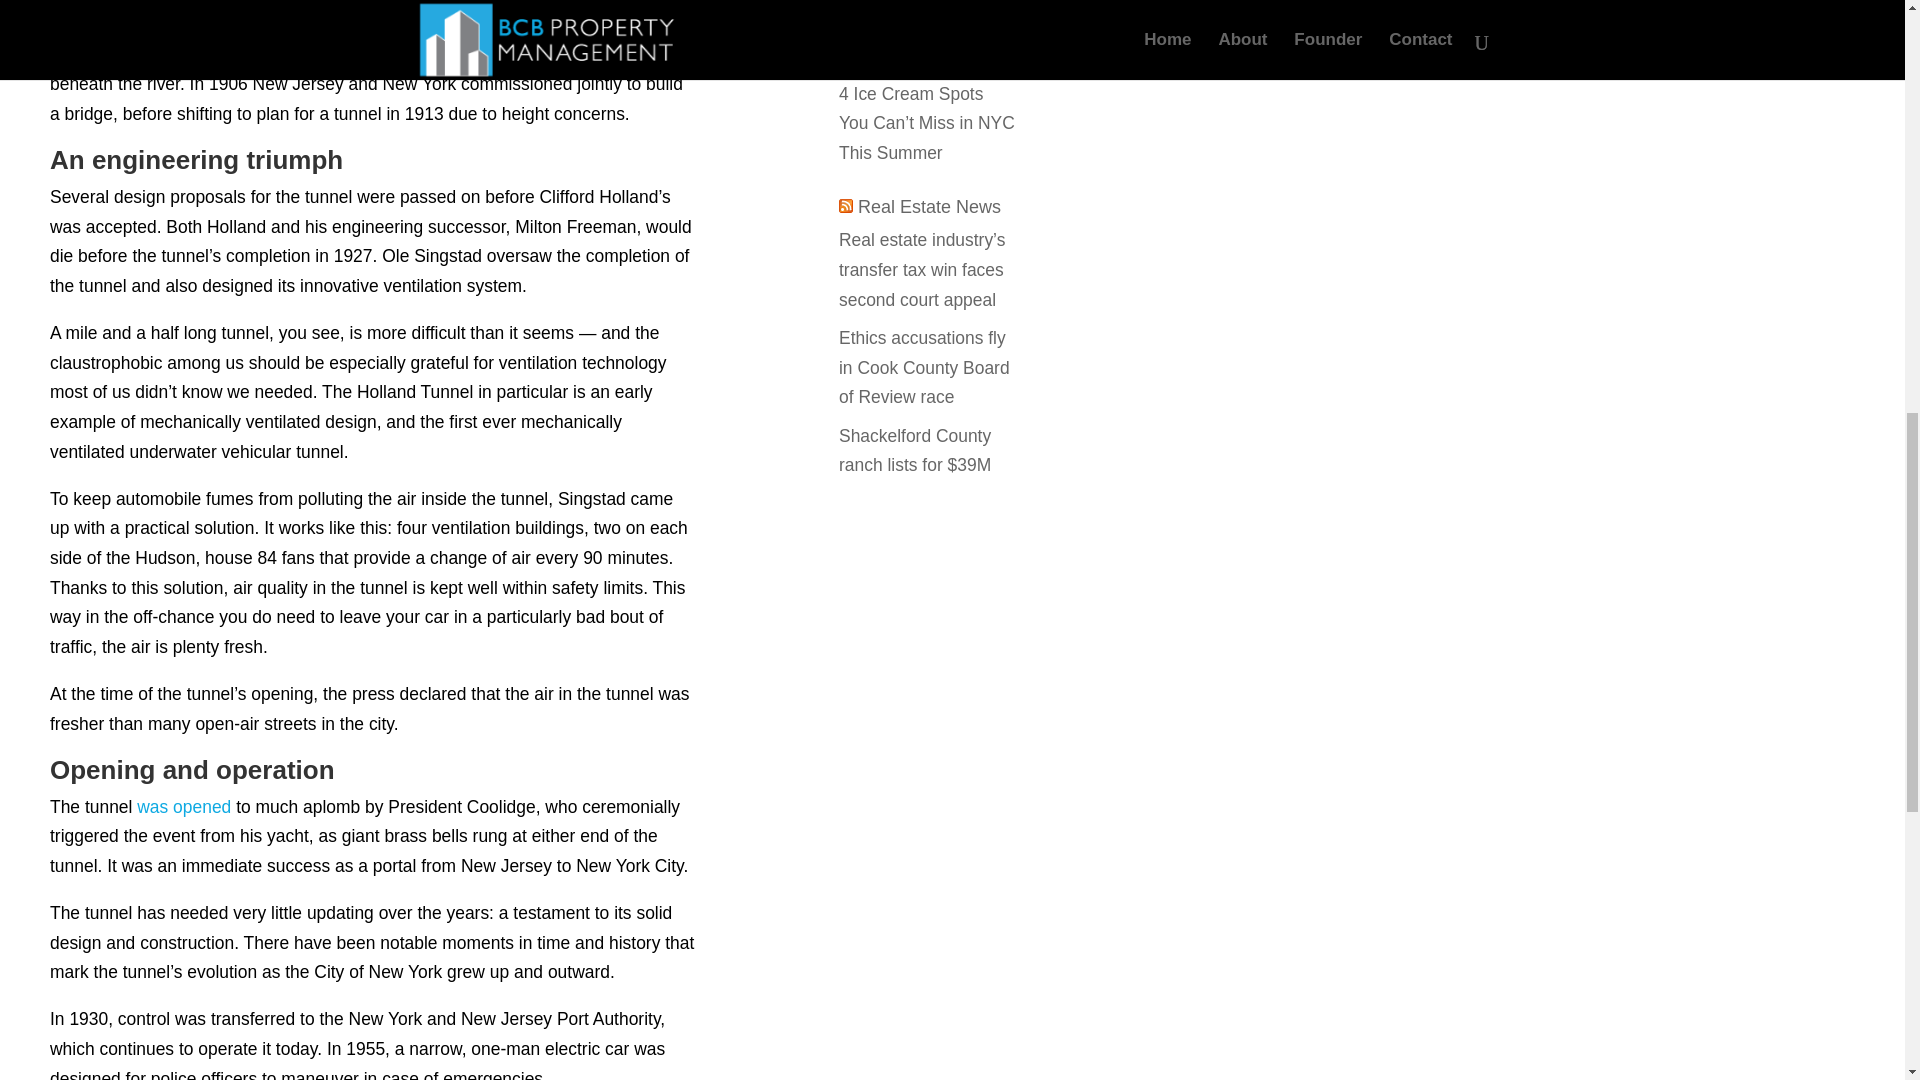 This screenshot has height=1080, width=1920. I want to click on Everything You Need to Know About Broadway Week 2019, so click(924, 32).